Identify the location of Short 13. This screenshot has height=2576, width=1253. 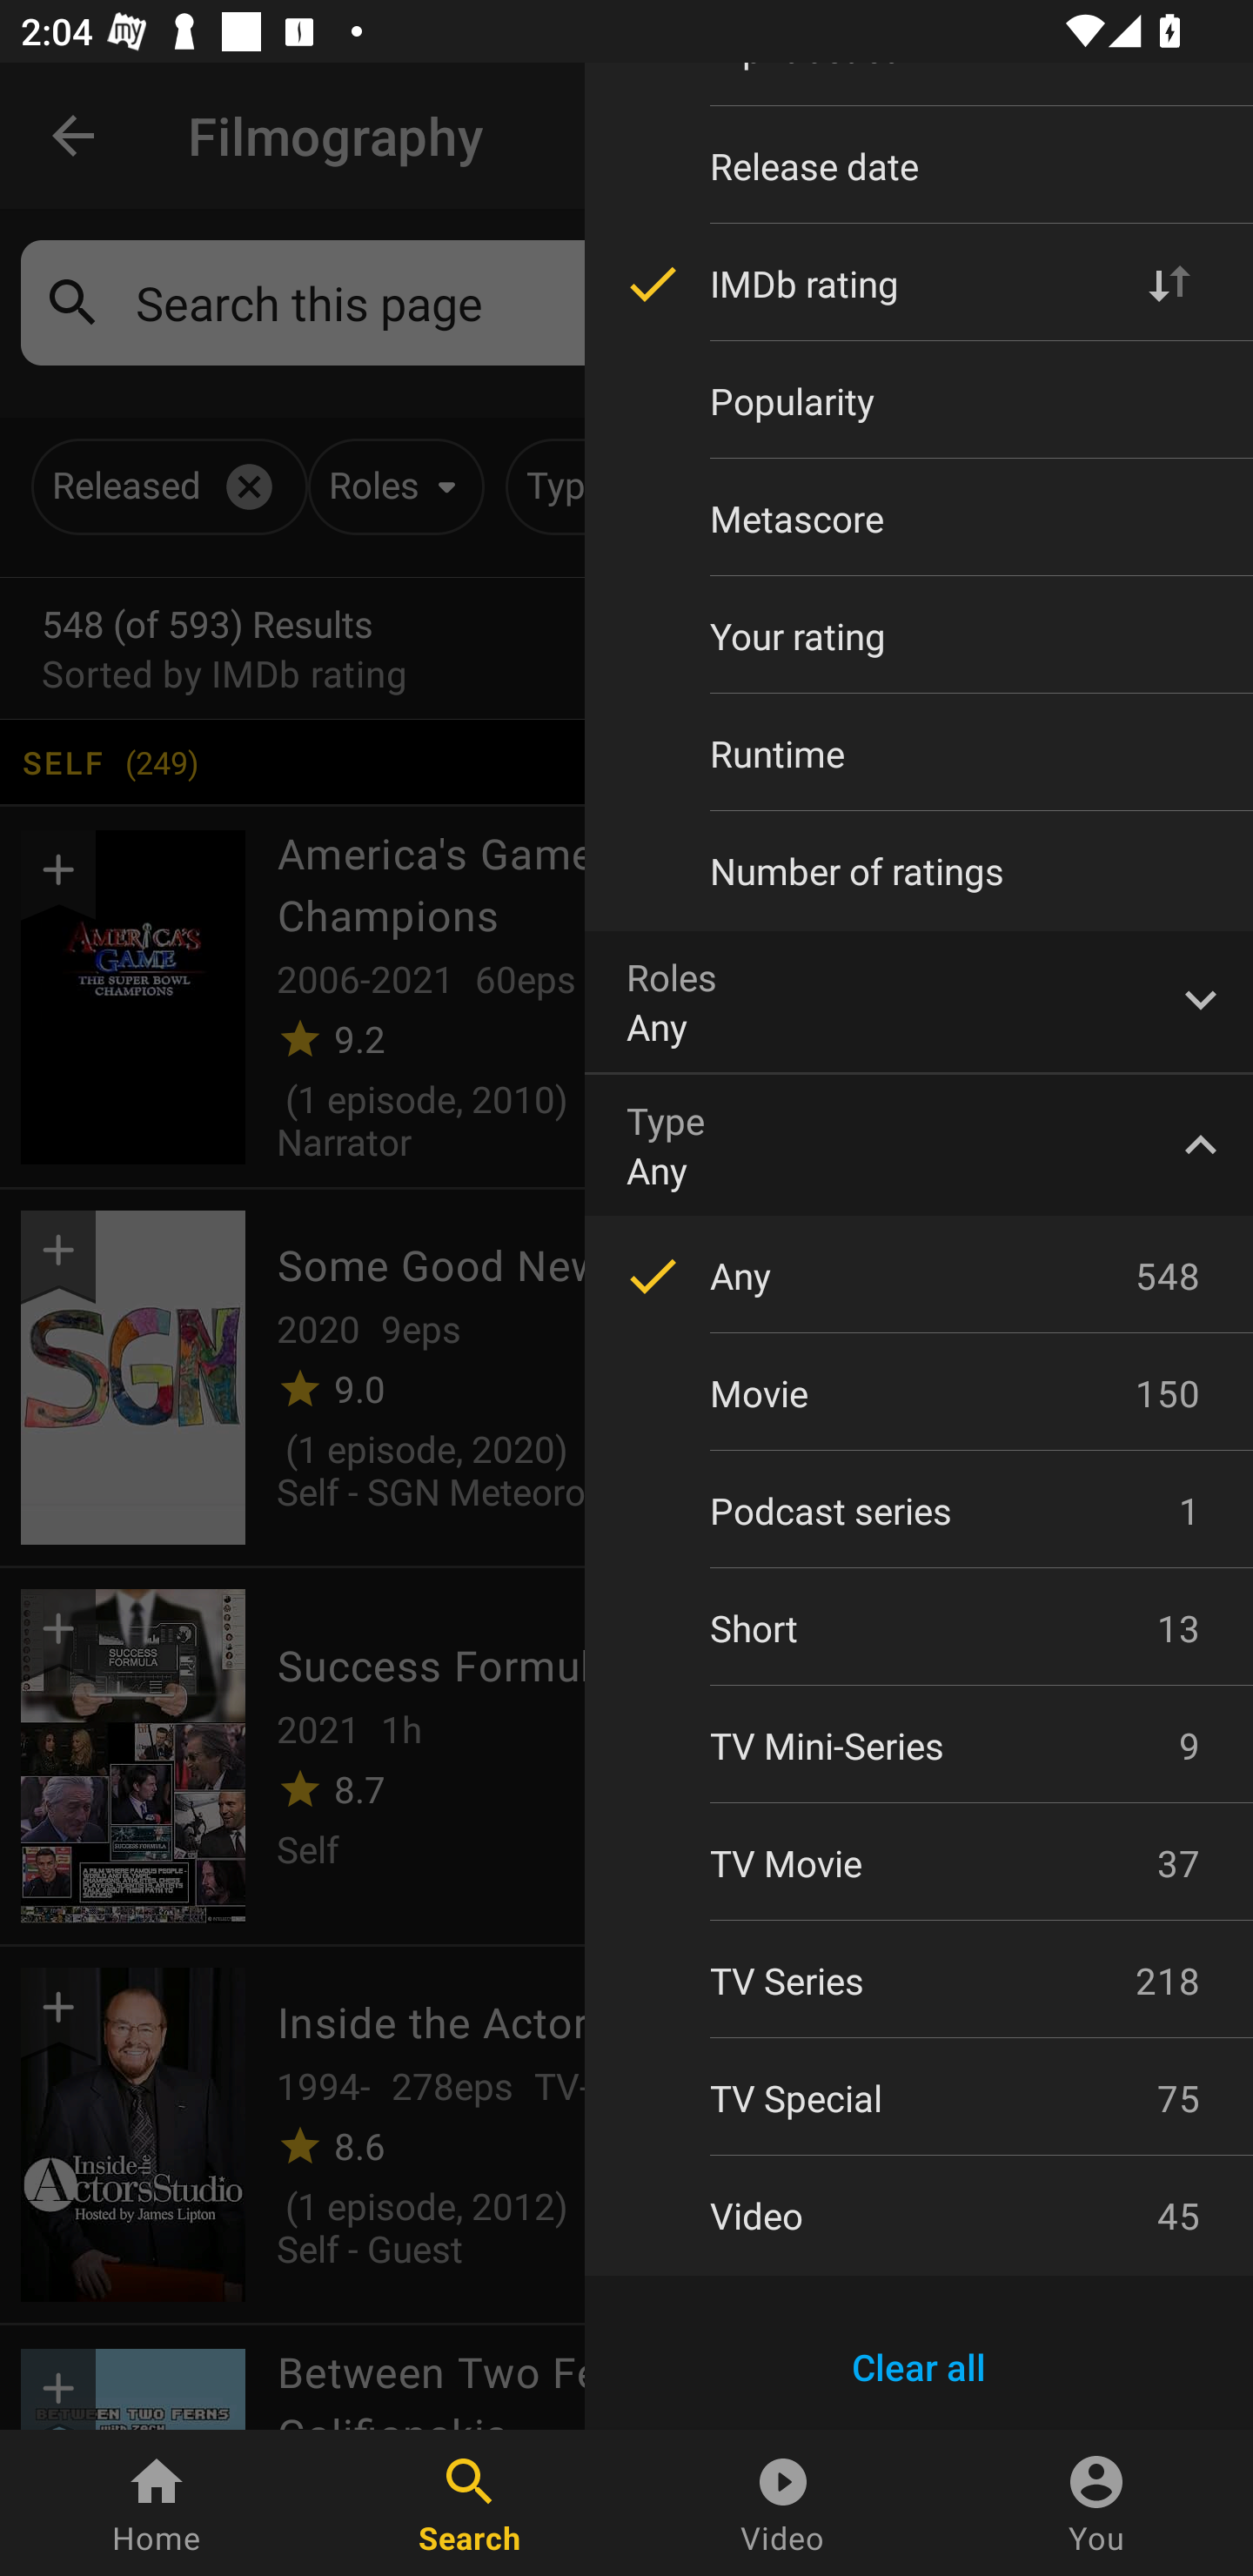
(919, 1627).